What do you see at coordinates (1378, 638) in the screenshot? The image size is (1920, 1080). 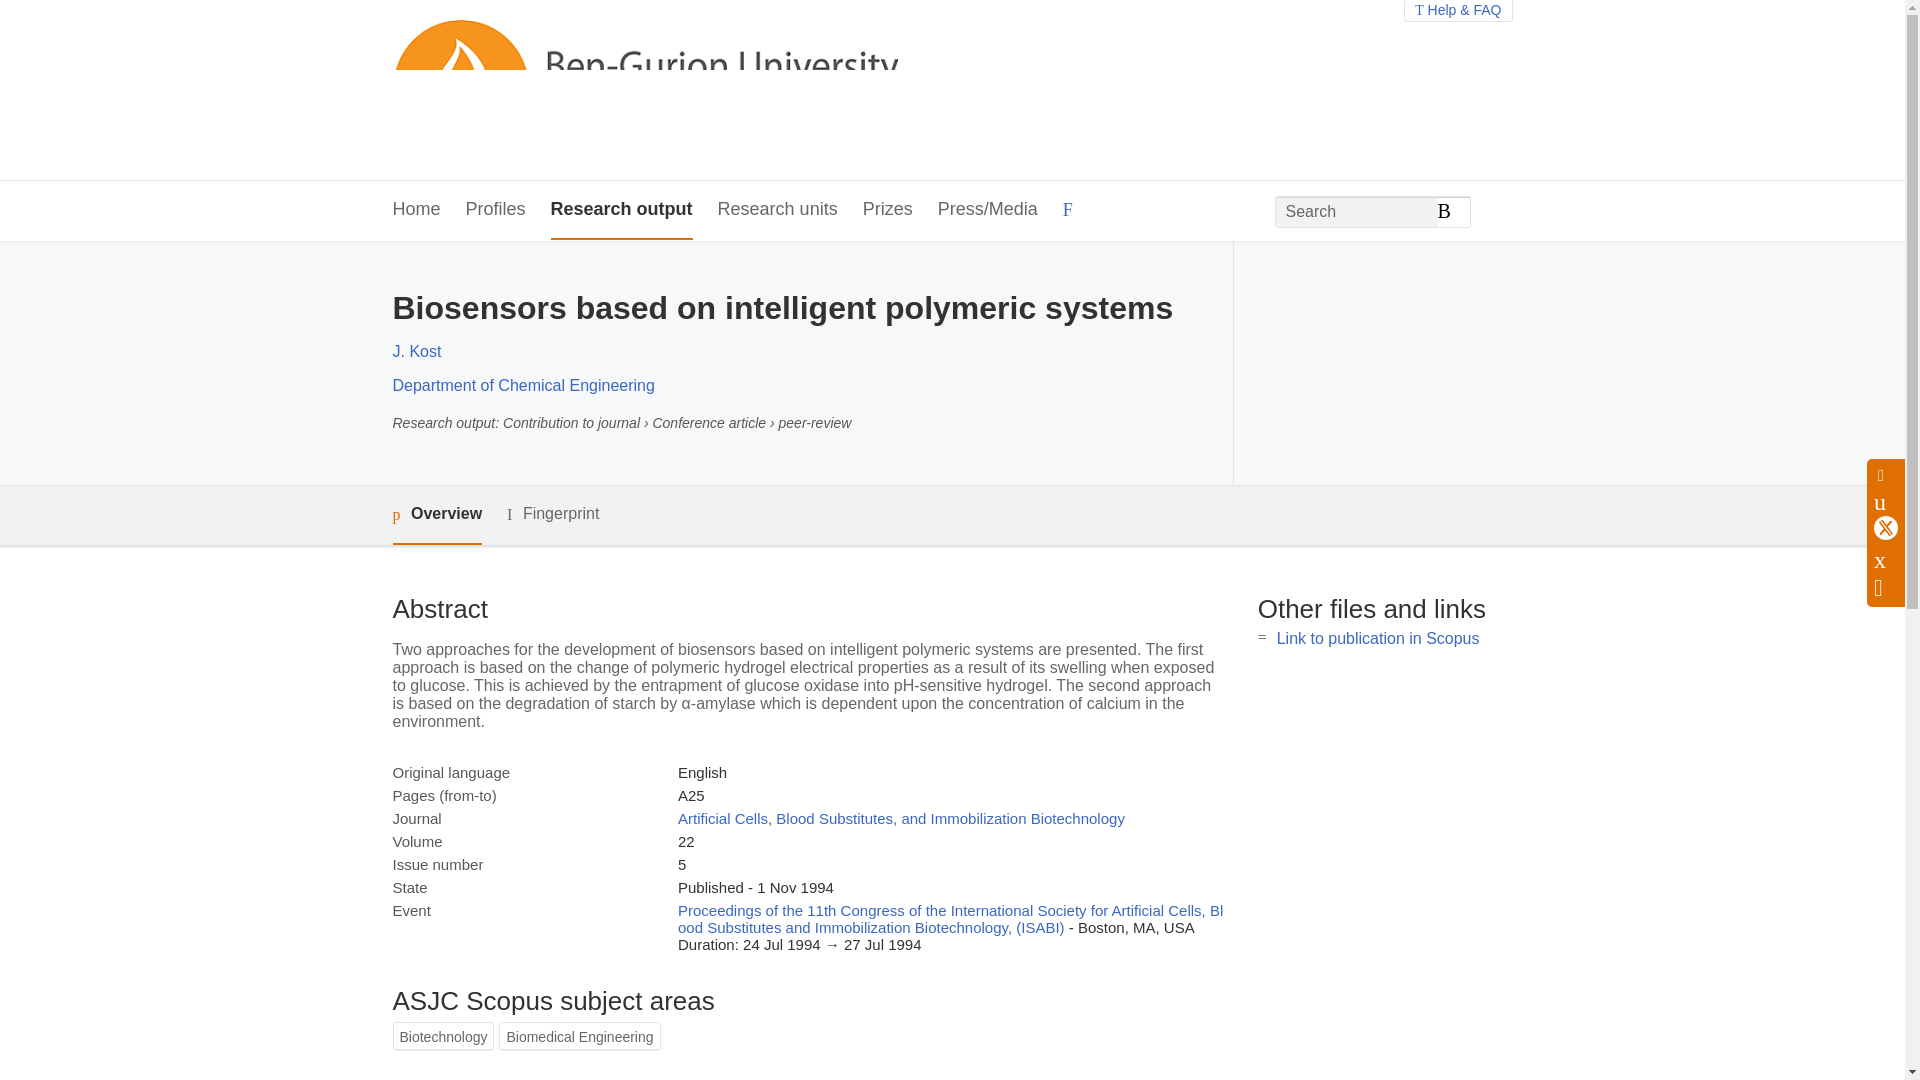 I see `Link to publication in Scopus` at bounding box center [1378, 638].